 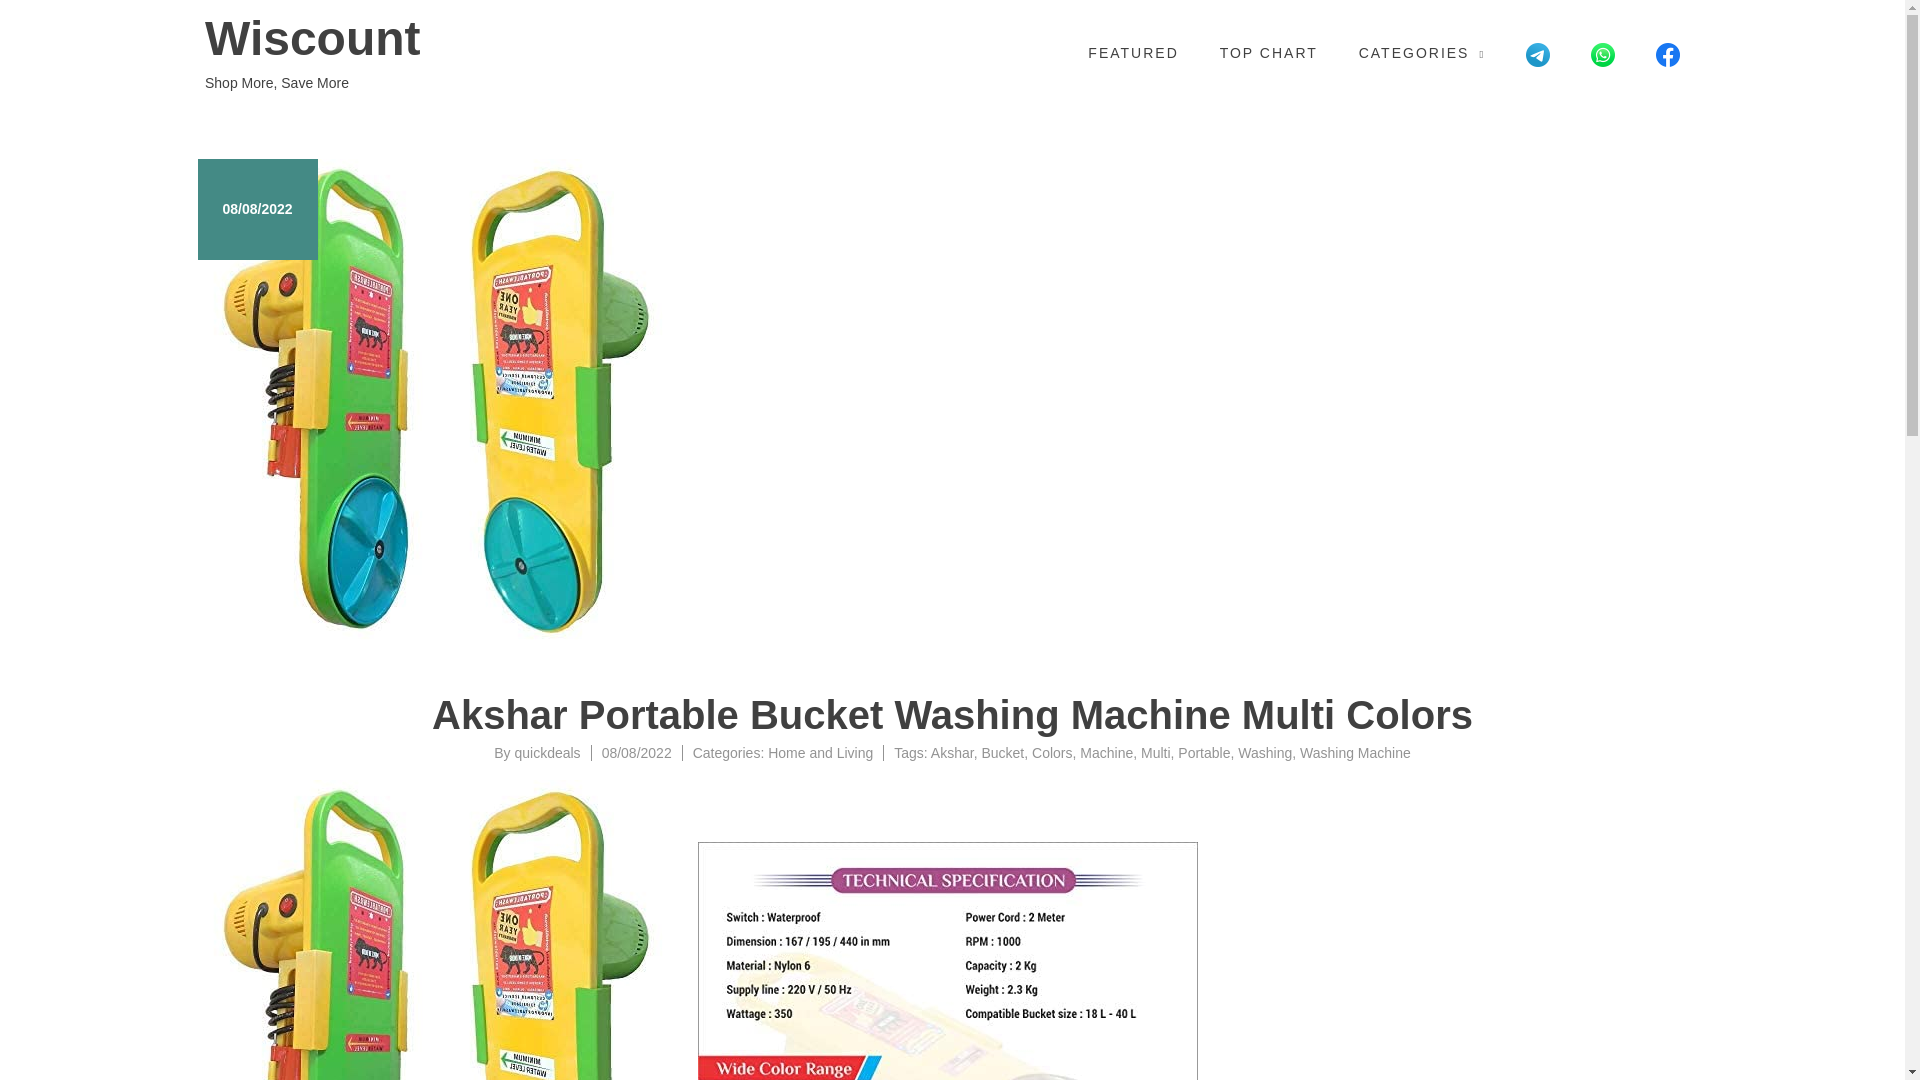 What do you see at coordinates (448, 930) in the screenshot?
I see `Akshar Portable Bucket Washing Machine Multi Colors` at bounding box center [448, 930].